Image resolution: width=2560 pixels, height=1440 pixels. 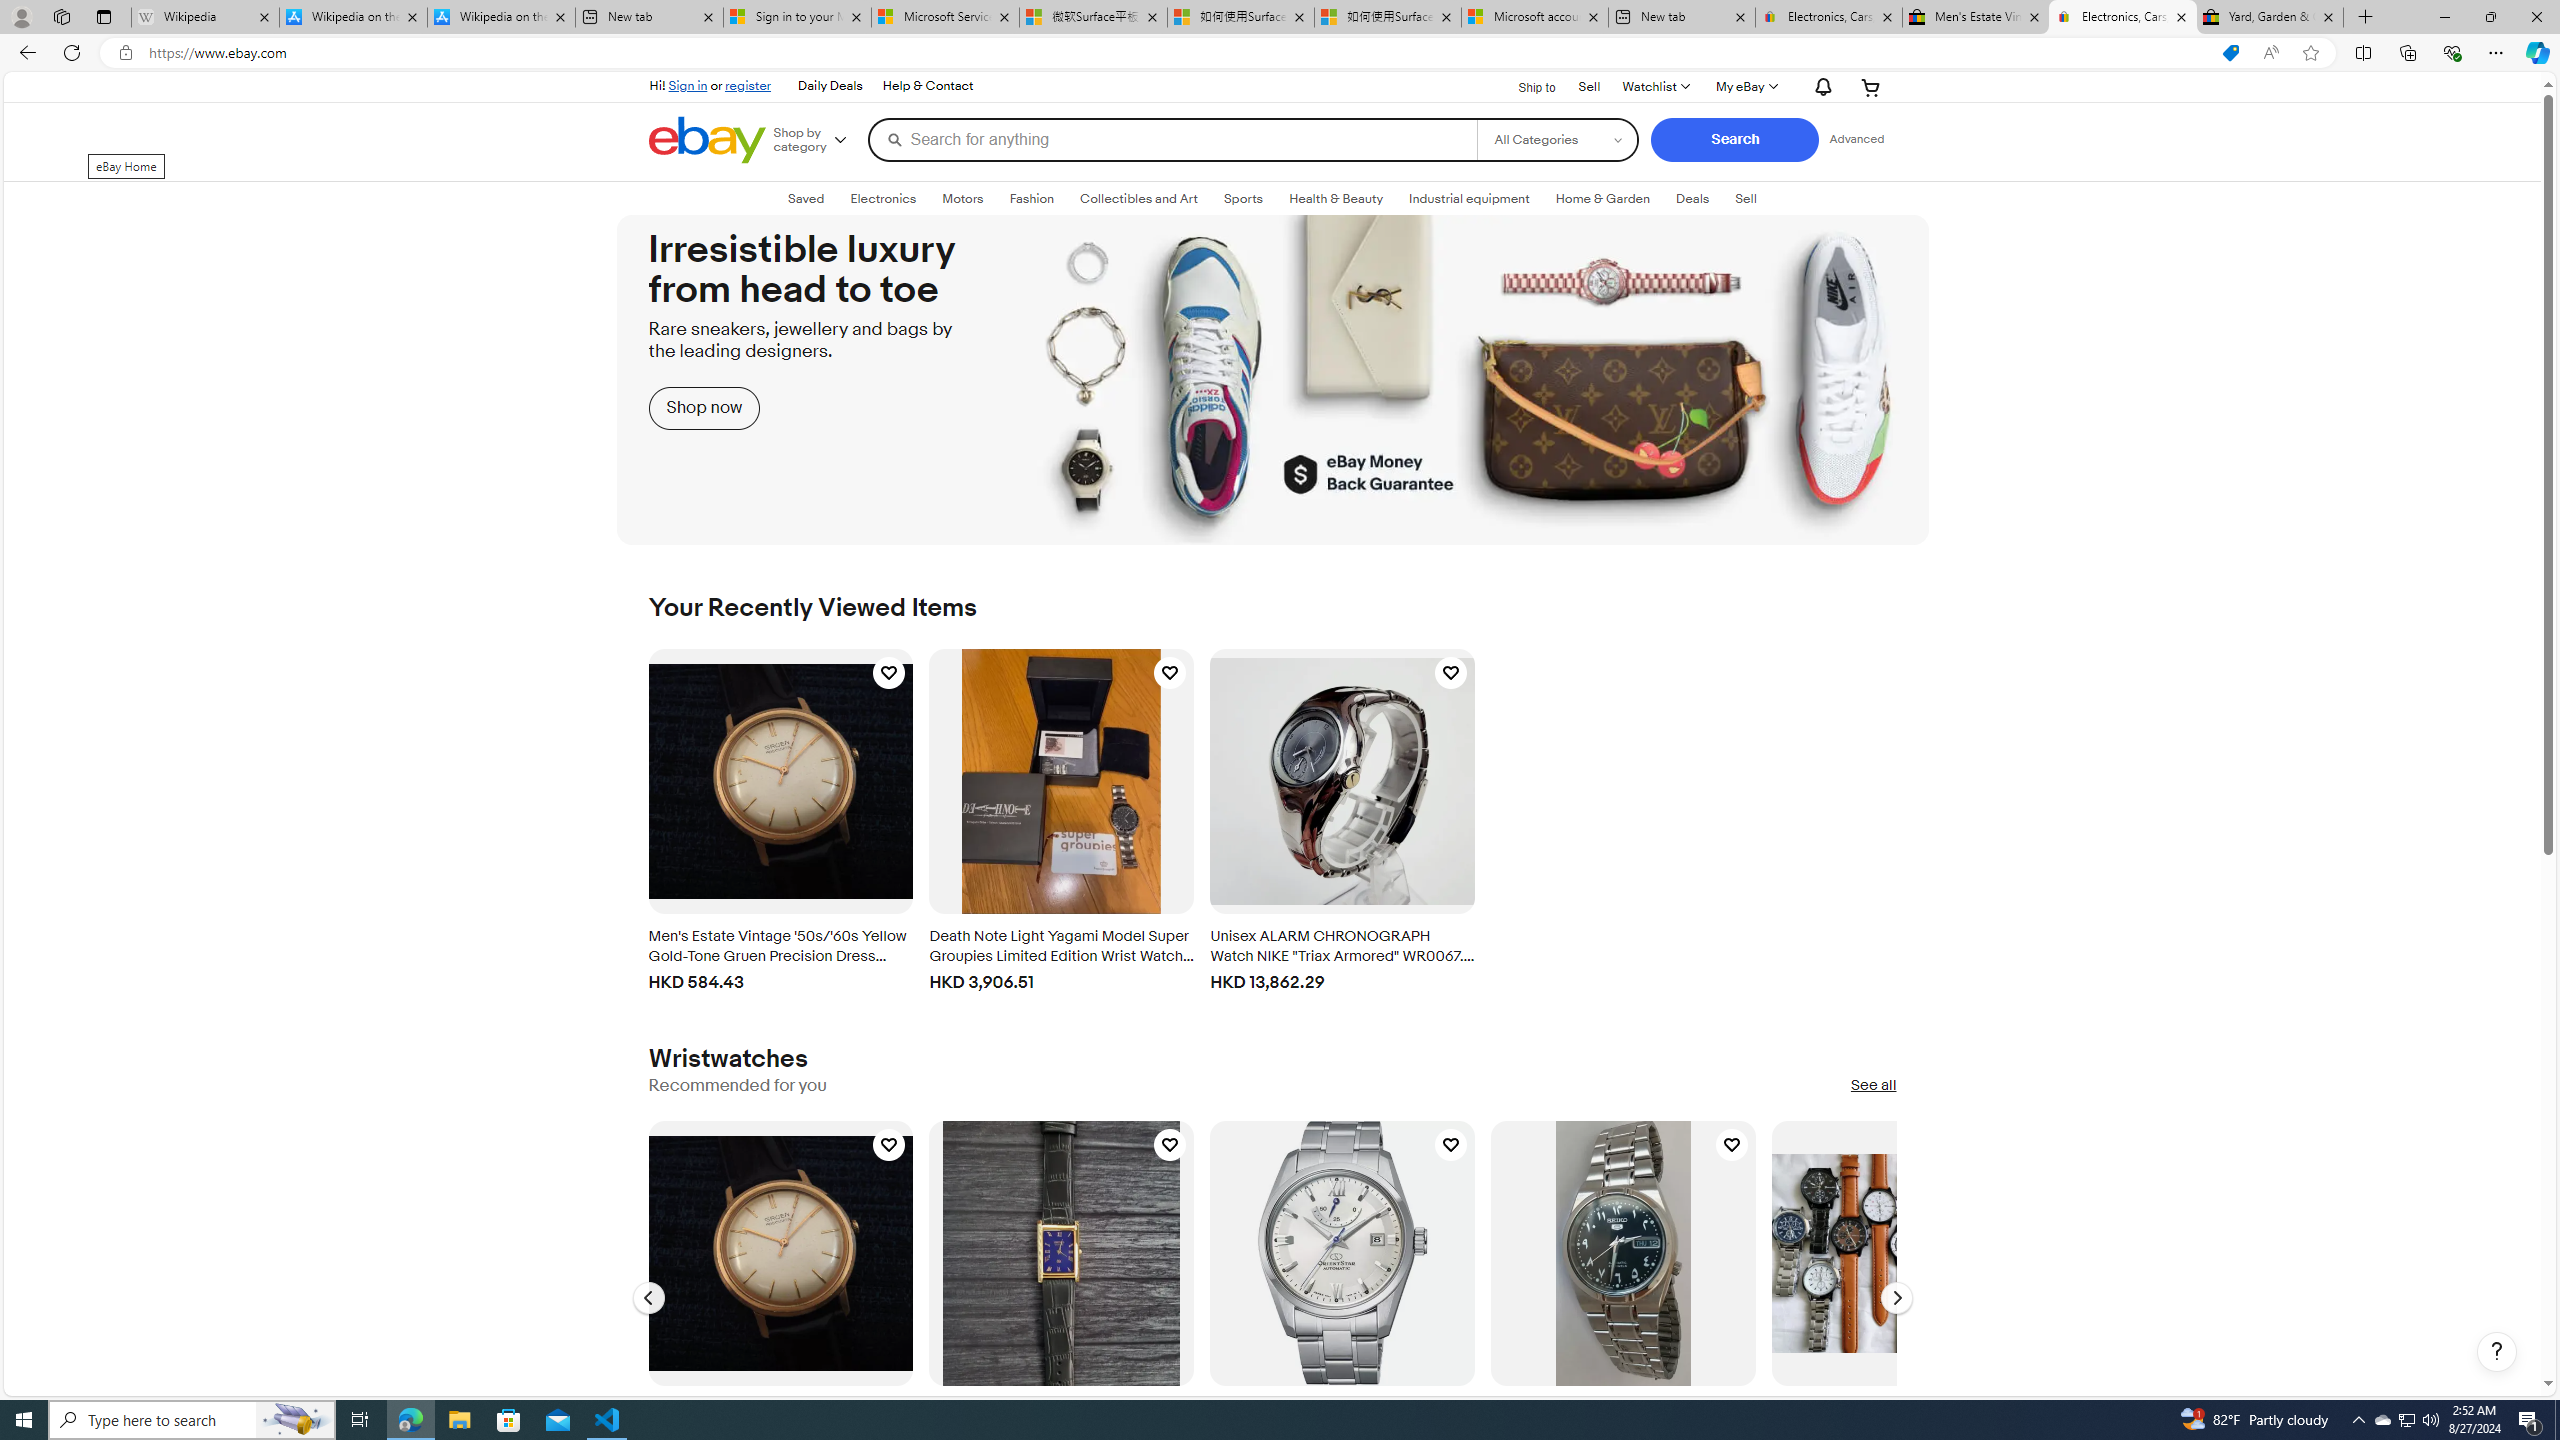 What do you see at coordinates (1871, 86) in the screenshot?
I see `Your shopping cart` at bounding box center [1871, 86].